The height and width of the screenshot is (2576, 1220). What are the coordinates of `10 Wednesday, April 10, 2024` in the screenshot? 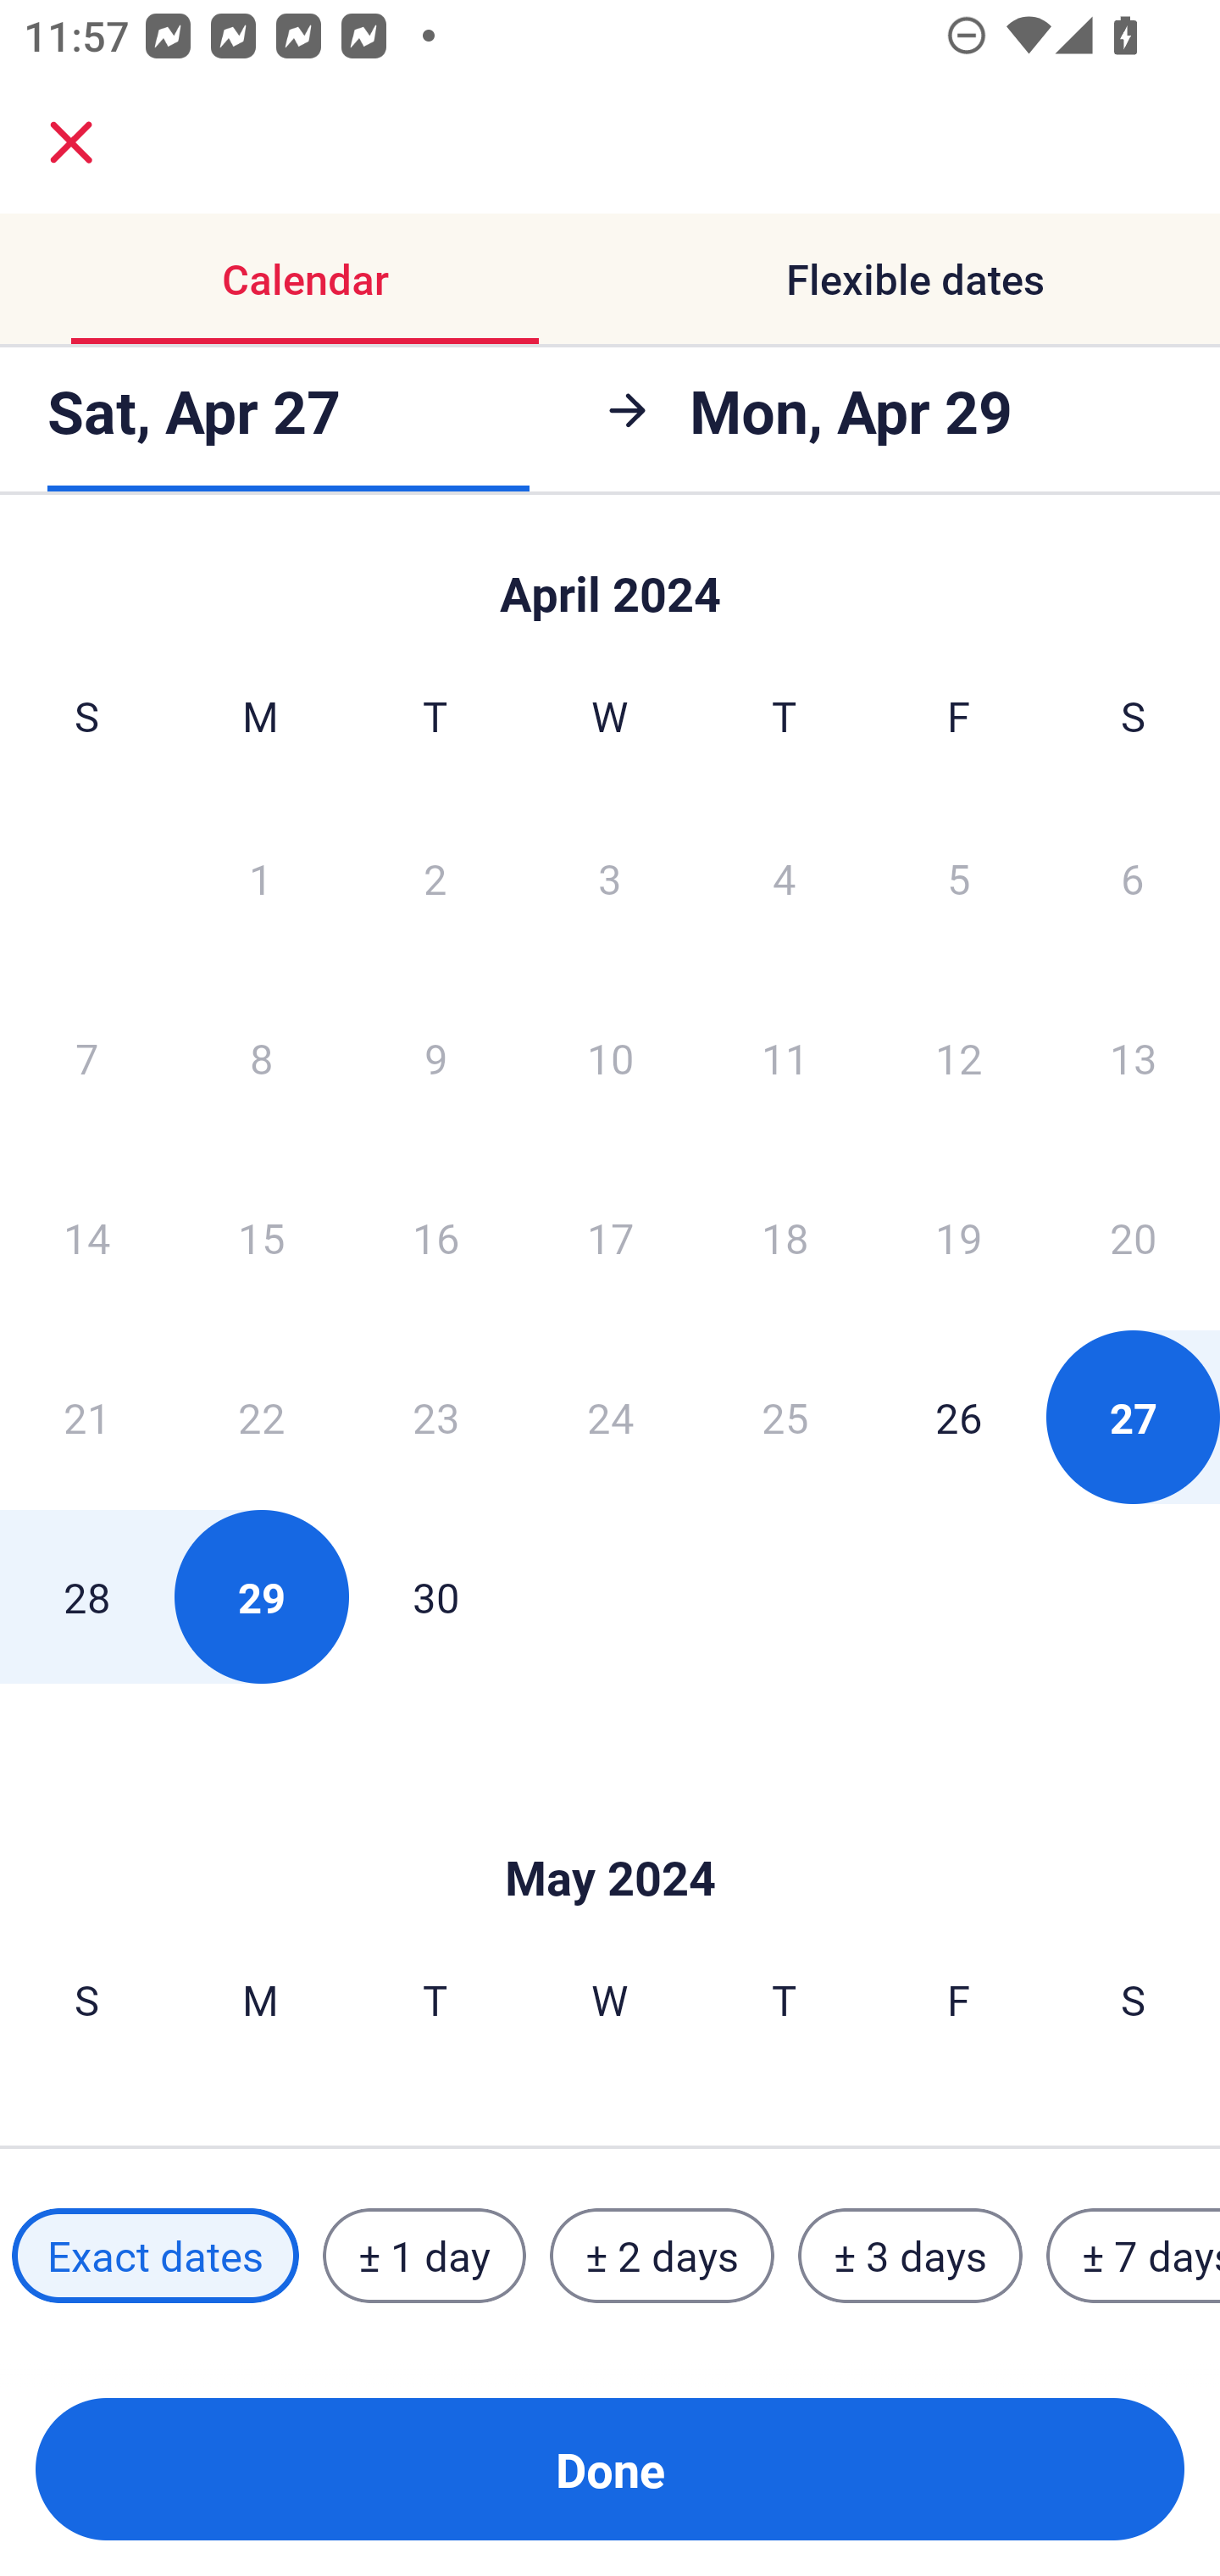 It's located at (610, 1058).